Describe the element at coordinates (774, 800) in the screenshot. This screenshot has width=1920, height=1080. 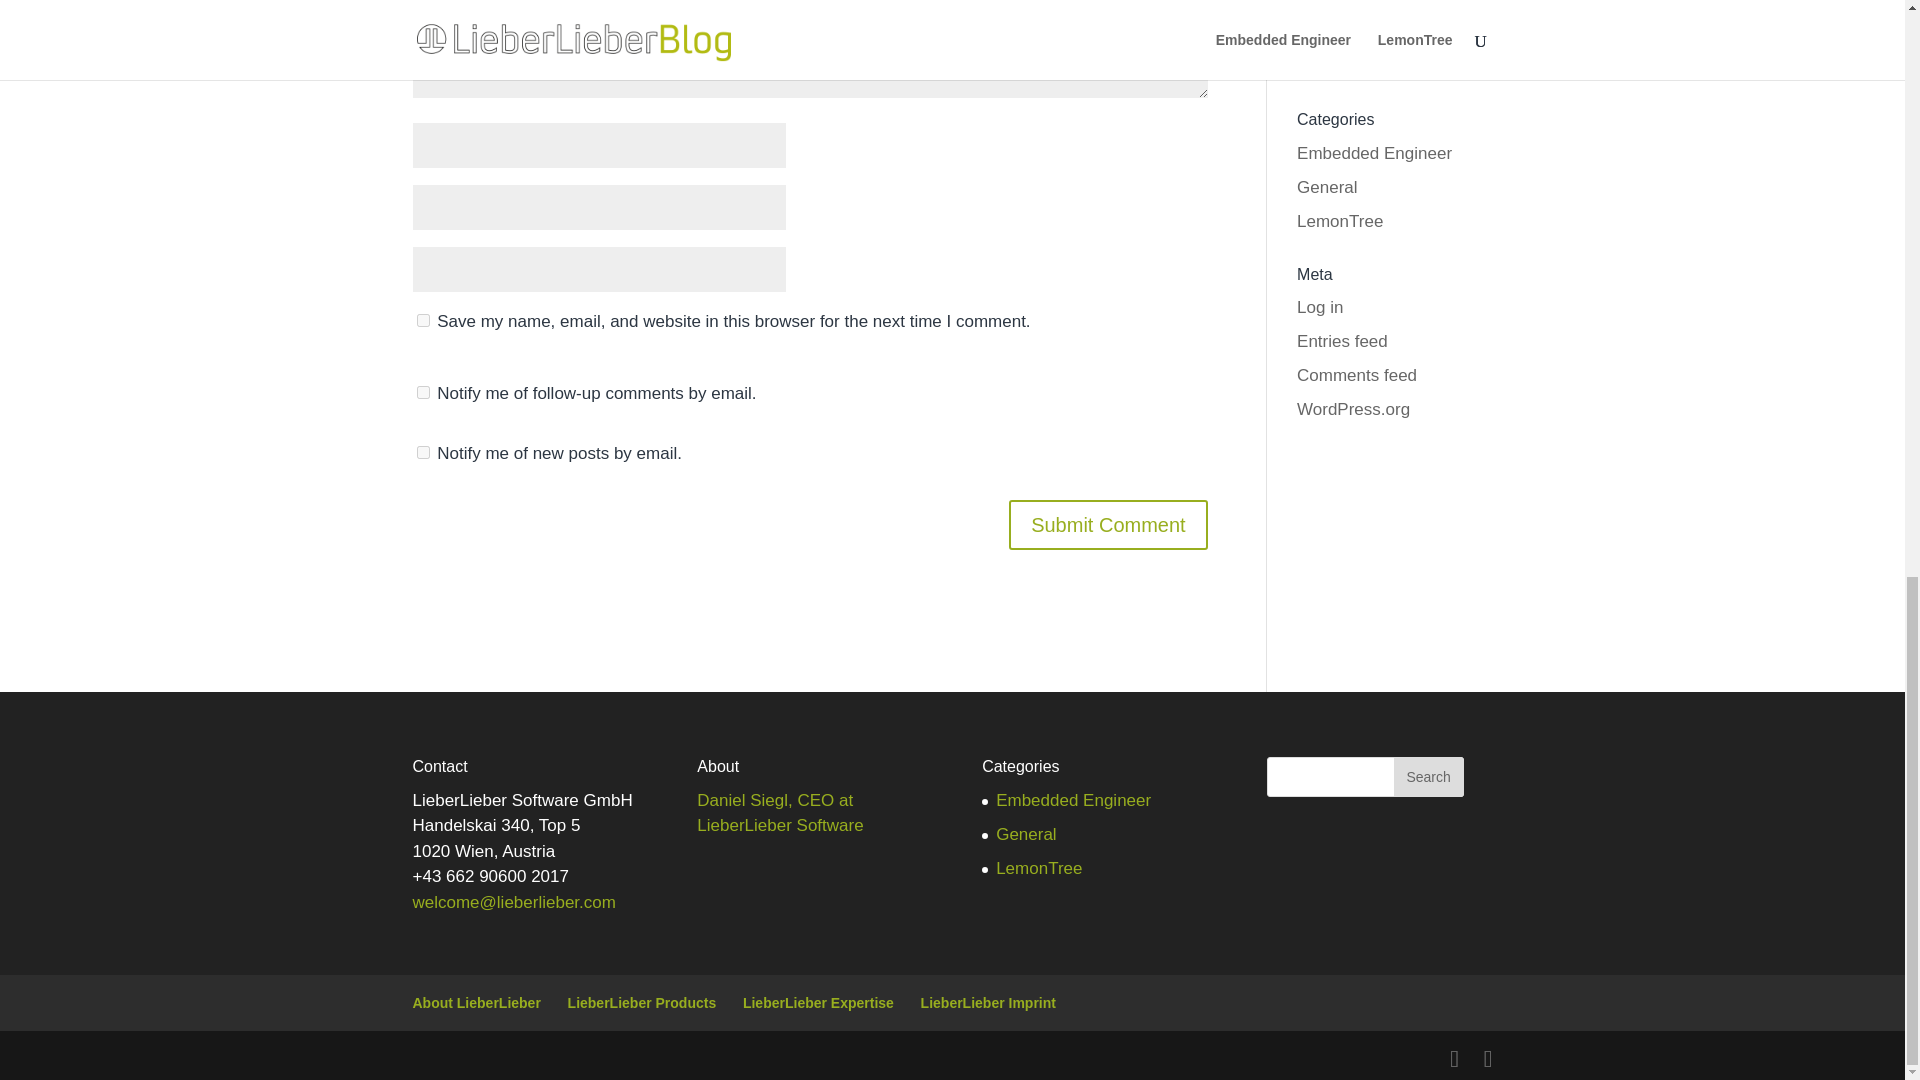
I see `Daniel Siegl, CEO at` at that location.